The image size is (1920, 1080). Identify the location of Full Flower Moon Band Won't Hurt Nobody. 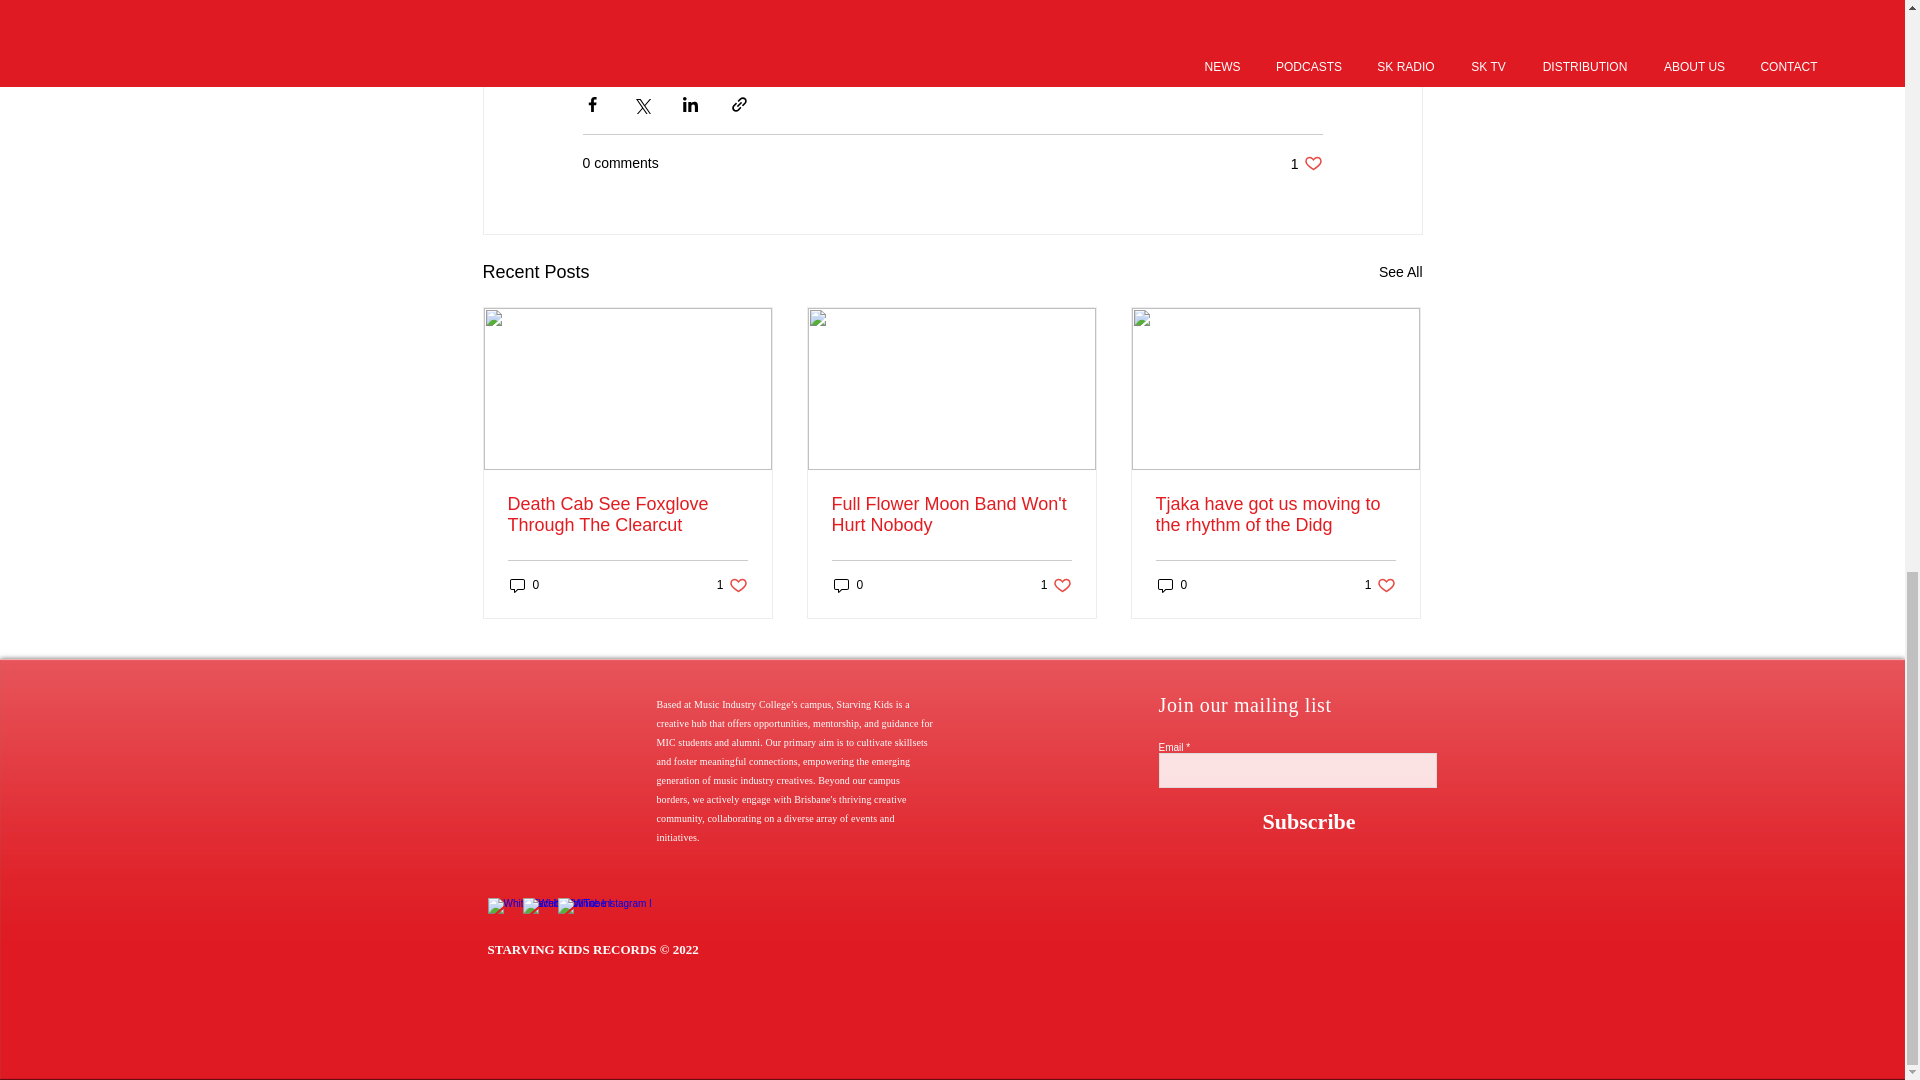
(951, 514).